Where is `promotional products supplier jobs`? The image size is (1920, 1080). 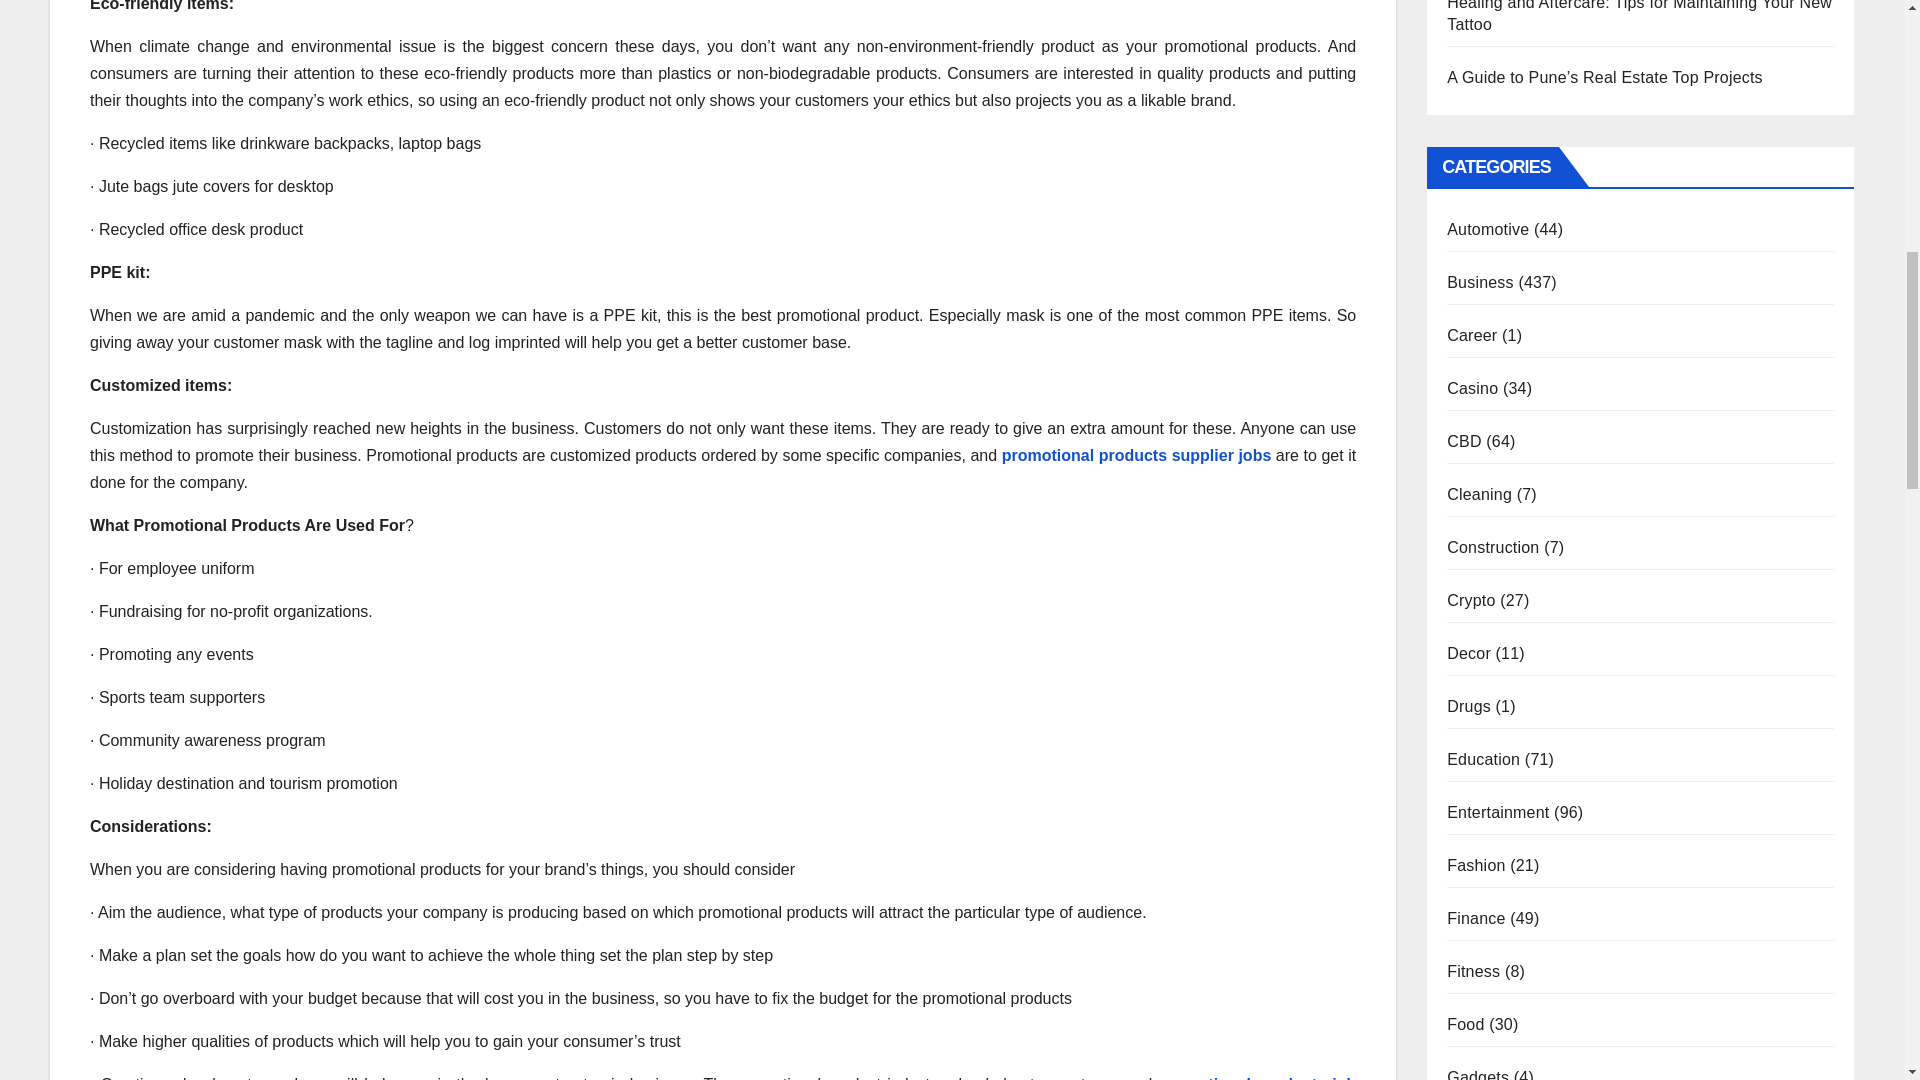 promotional products supplier jobs is located at coordinates (1136, 456).